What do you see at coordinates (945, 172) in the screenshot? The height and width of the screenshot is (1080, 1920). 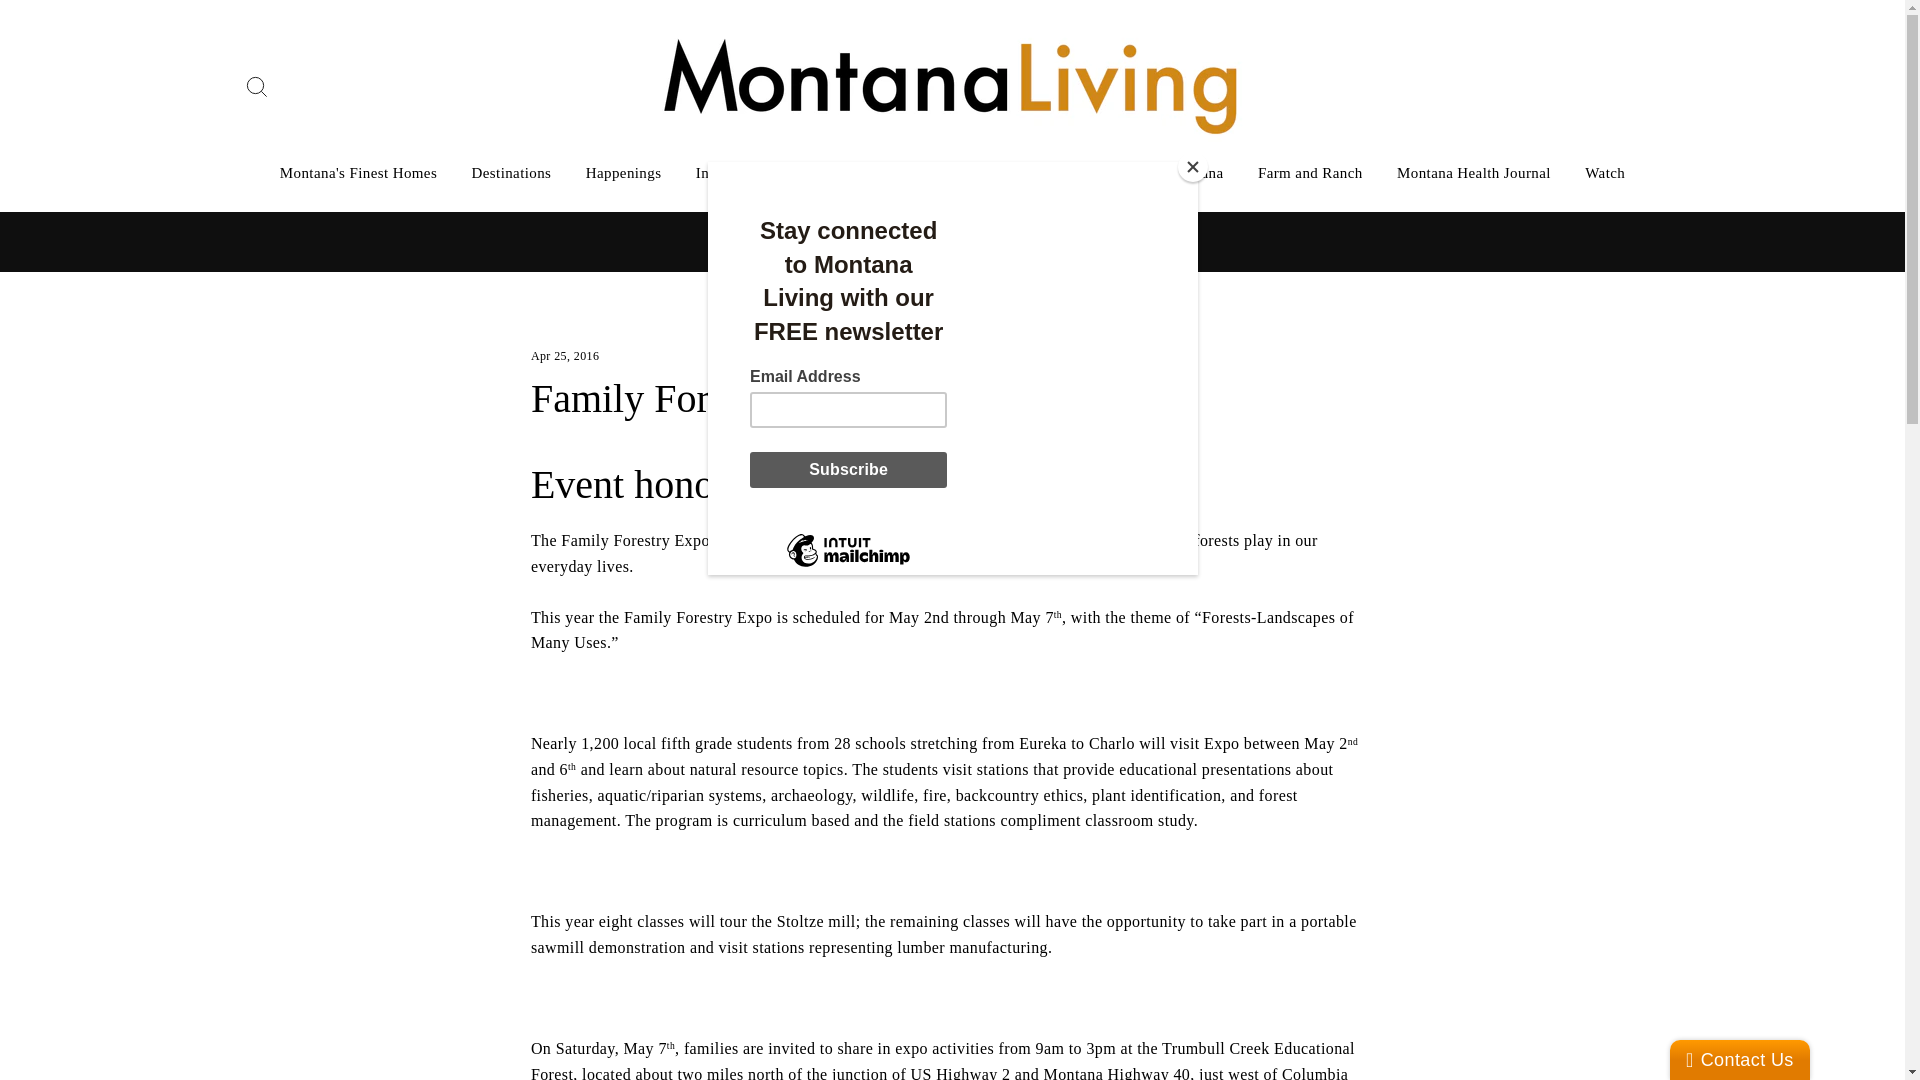 I see `Montana Matters` at bounding box center [945, 172].